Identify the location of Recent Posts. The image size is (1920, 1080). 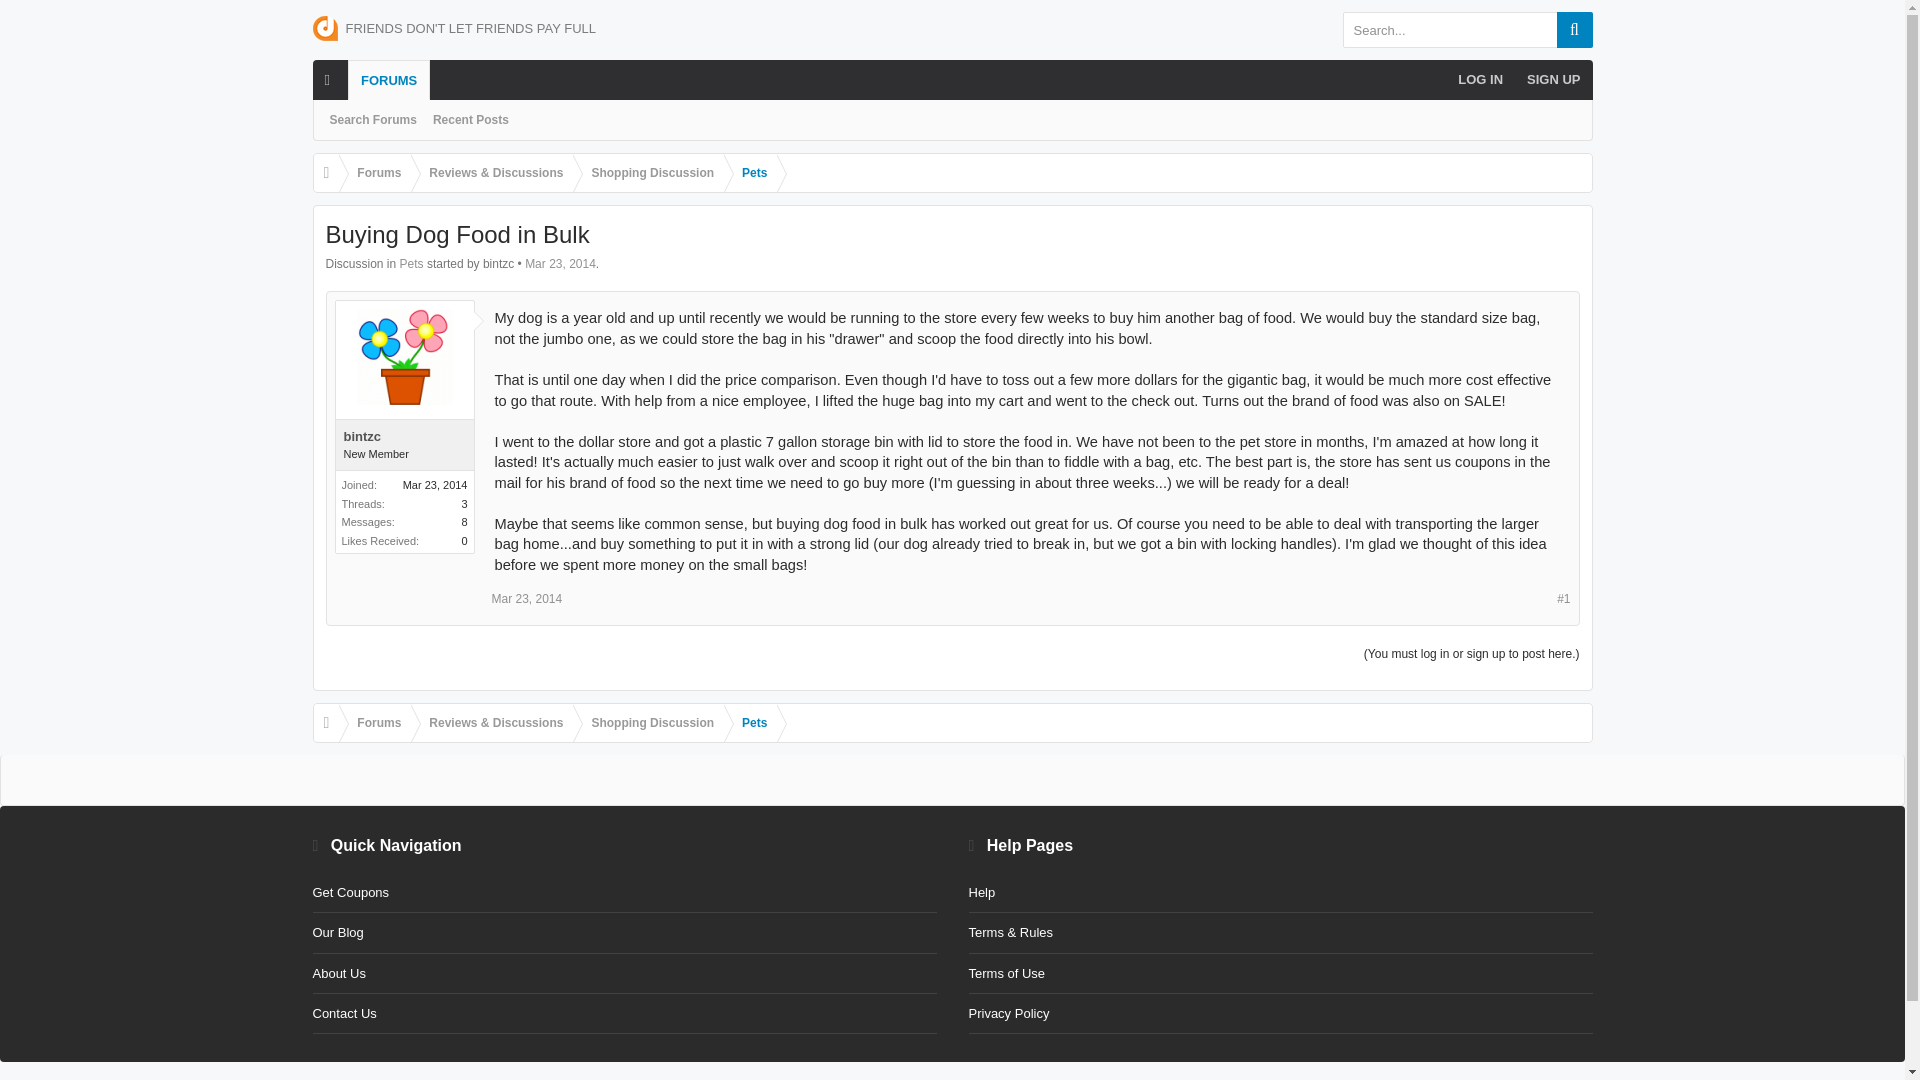
(470, 120).